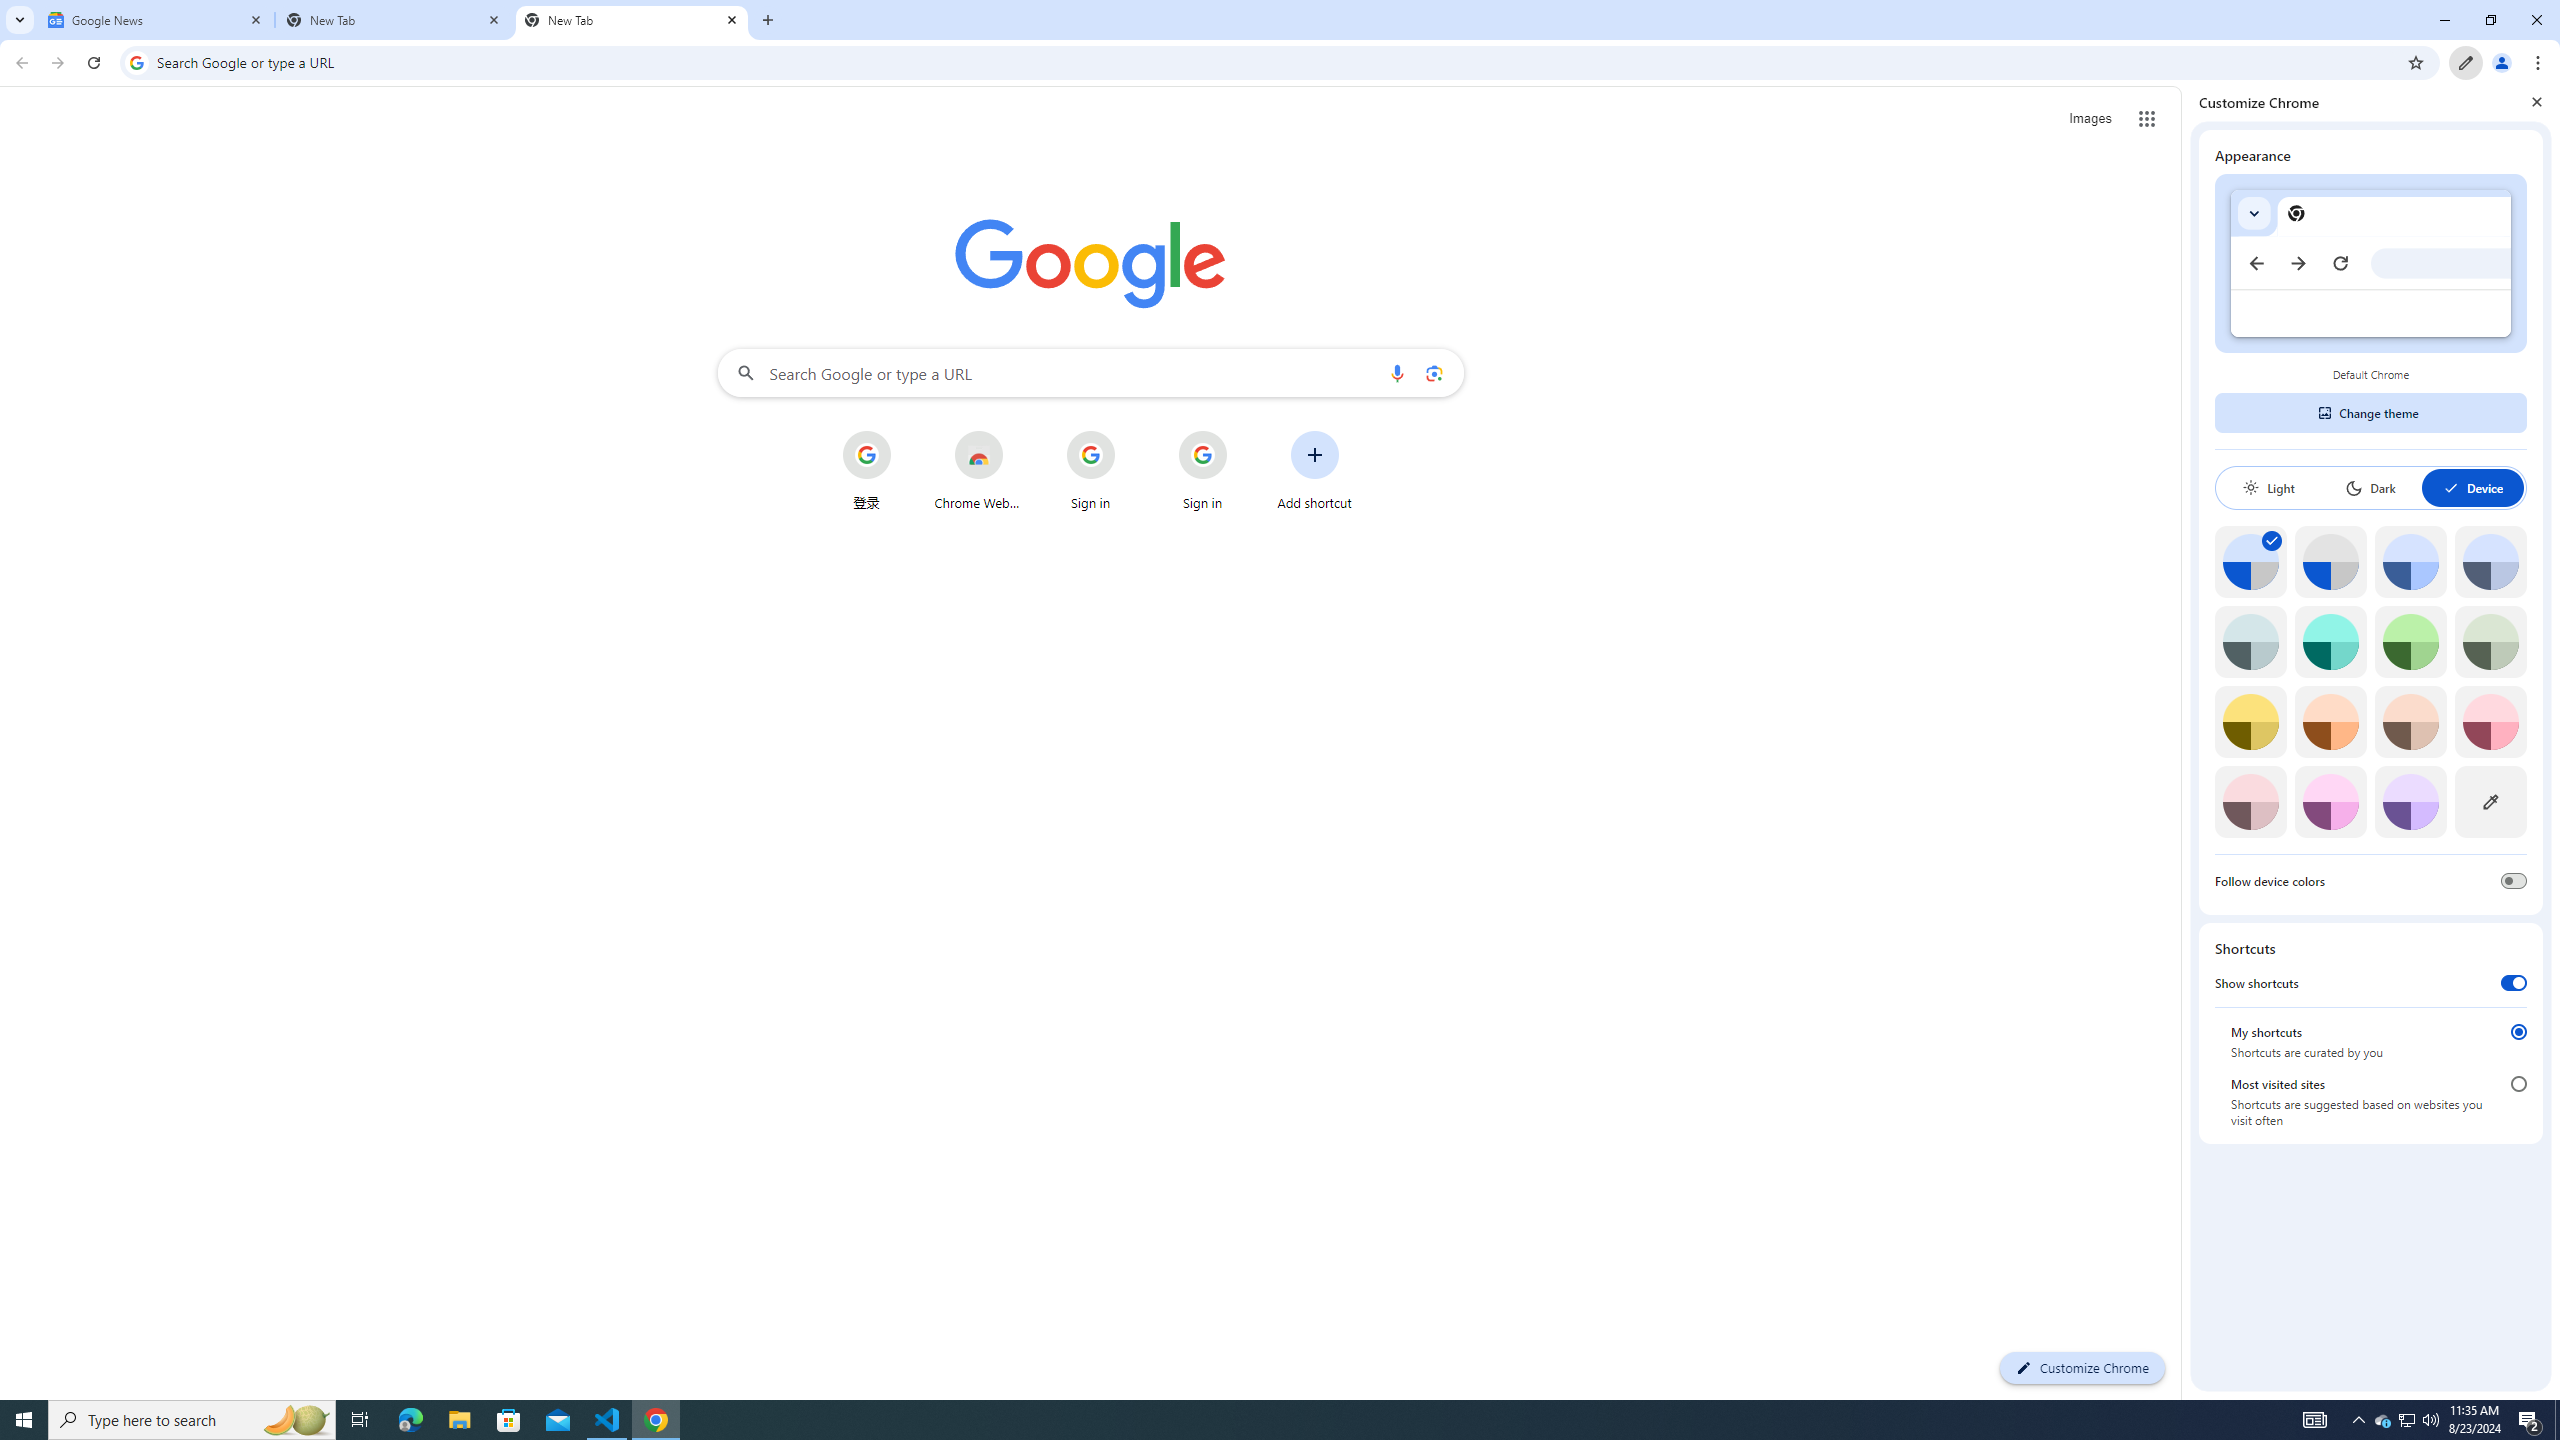 Image resolution: width=2560 pixels, height=1440 pixels. What do you see at coordinates (2518, 1083) in the screenshot?
I see `Most visited sites` at bounding box center [2518, 1083].